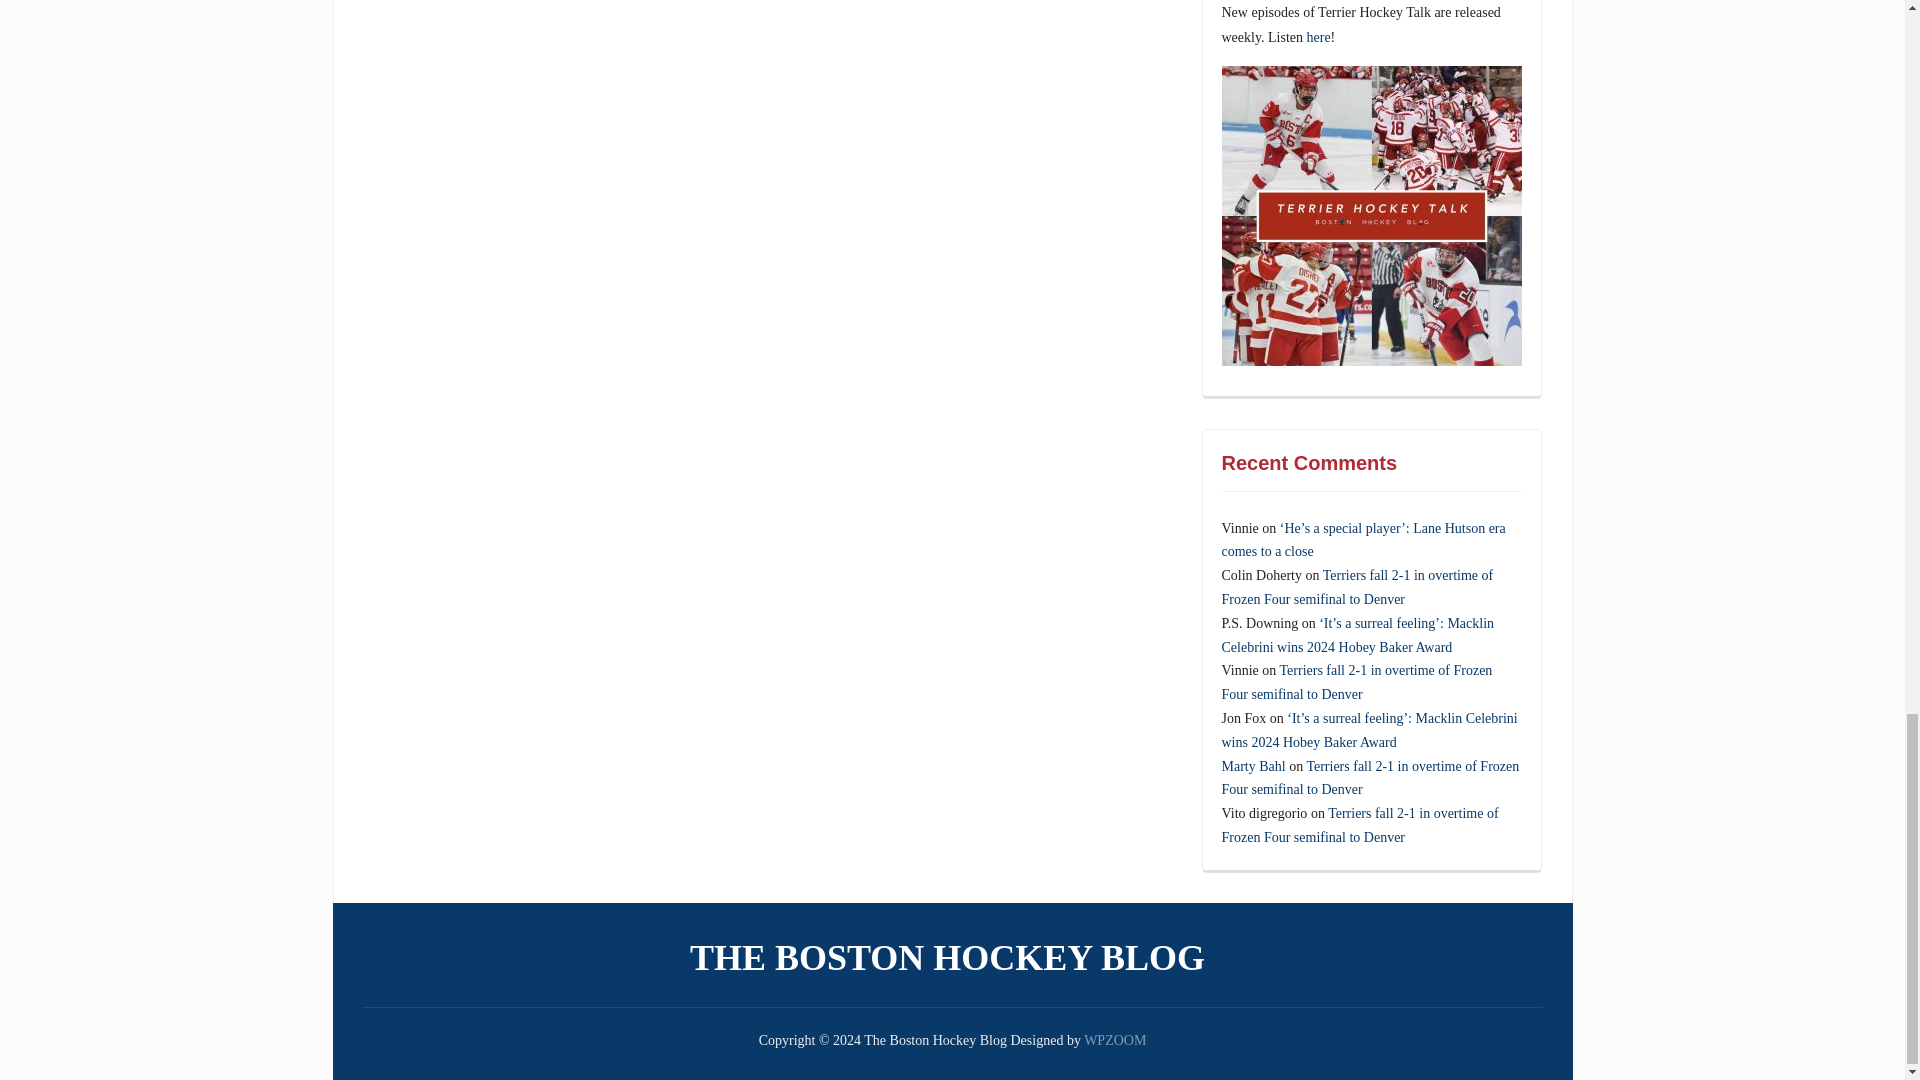  What do you see at coordinates (1115, 1040) in the screenshot?
I see `WPZOOM WordPress Themes` at bounding box center [1115, 1040].